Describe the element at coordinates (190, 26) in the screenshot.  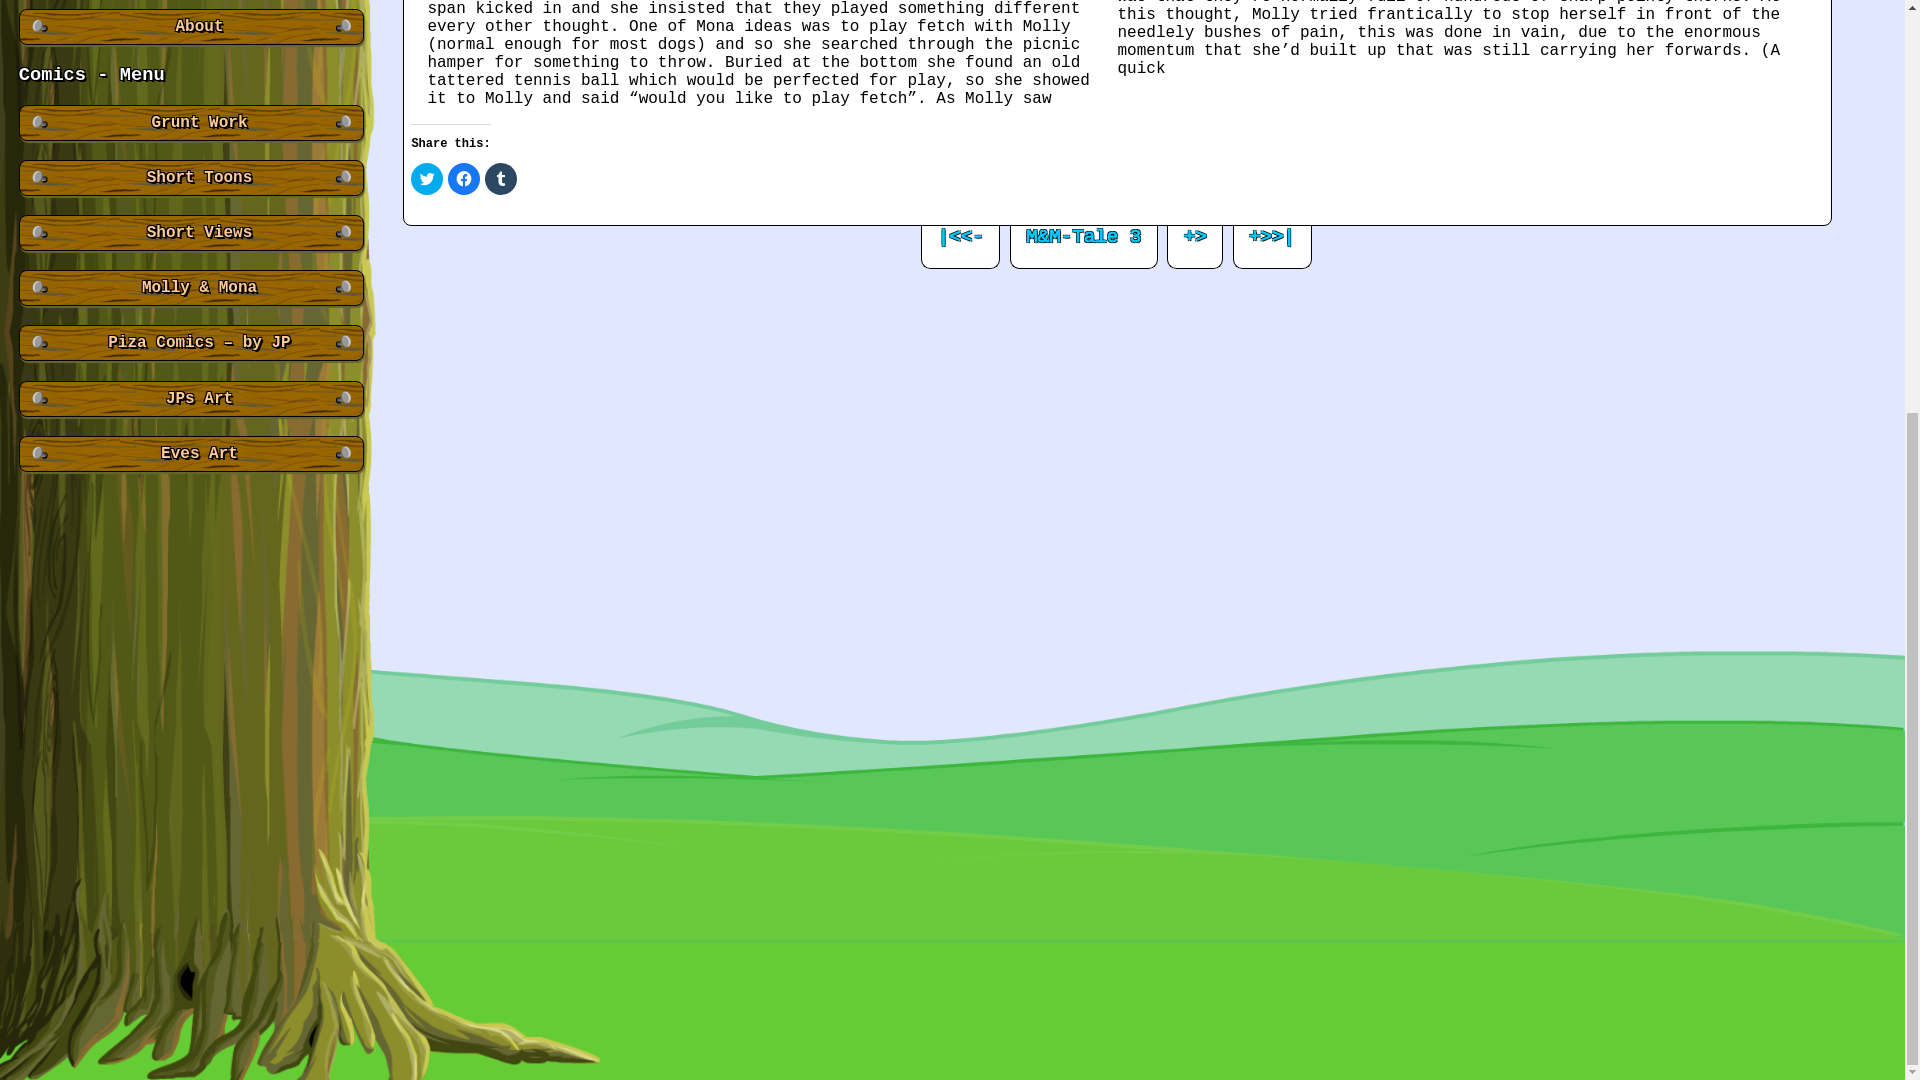
I see `About` at that location.